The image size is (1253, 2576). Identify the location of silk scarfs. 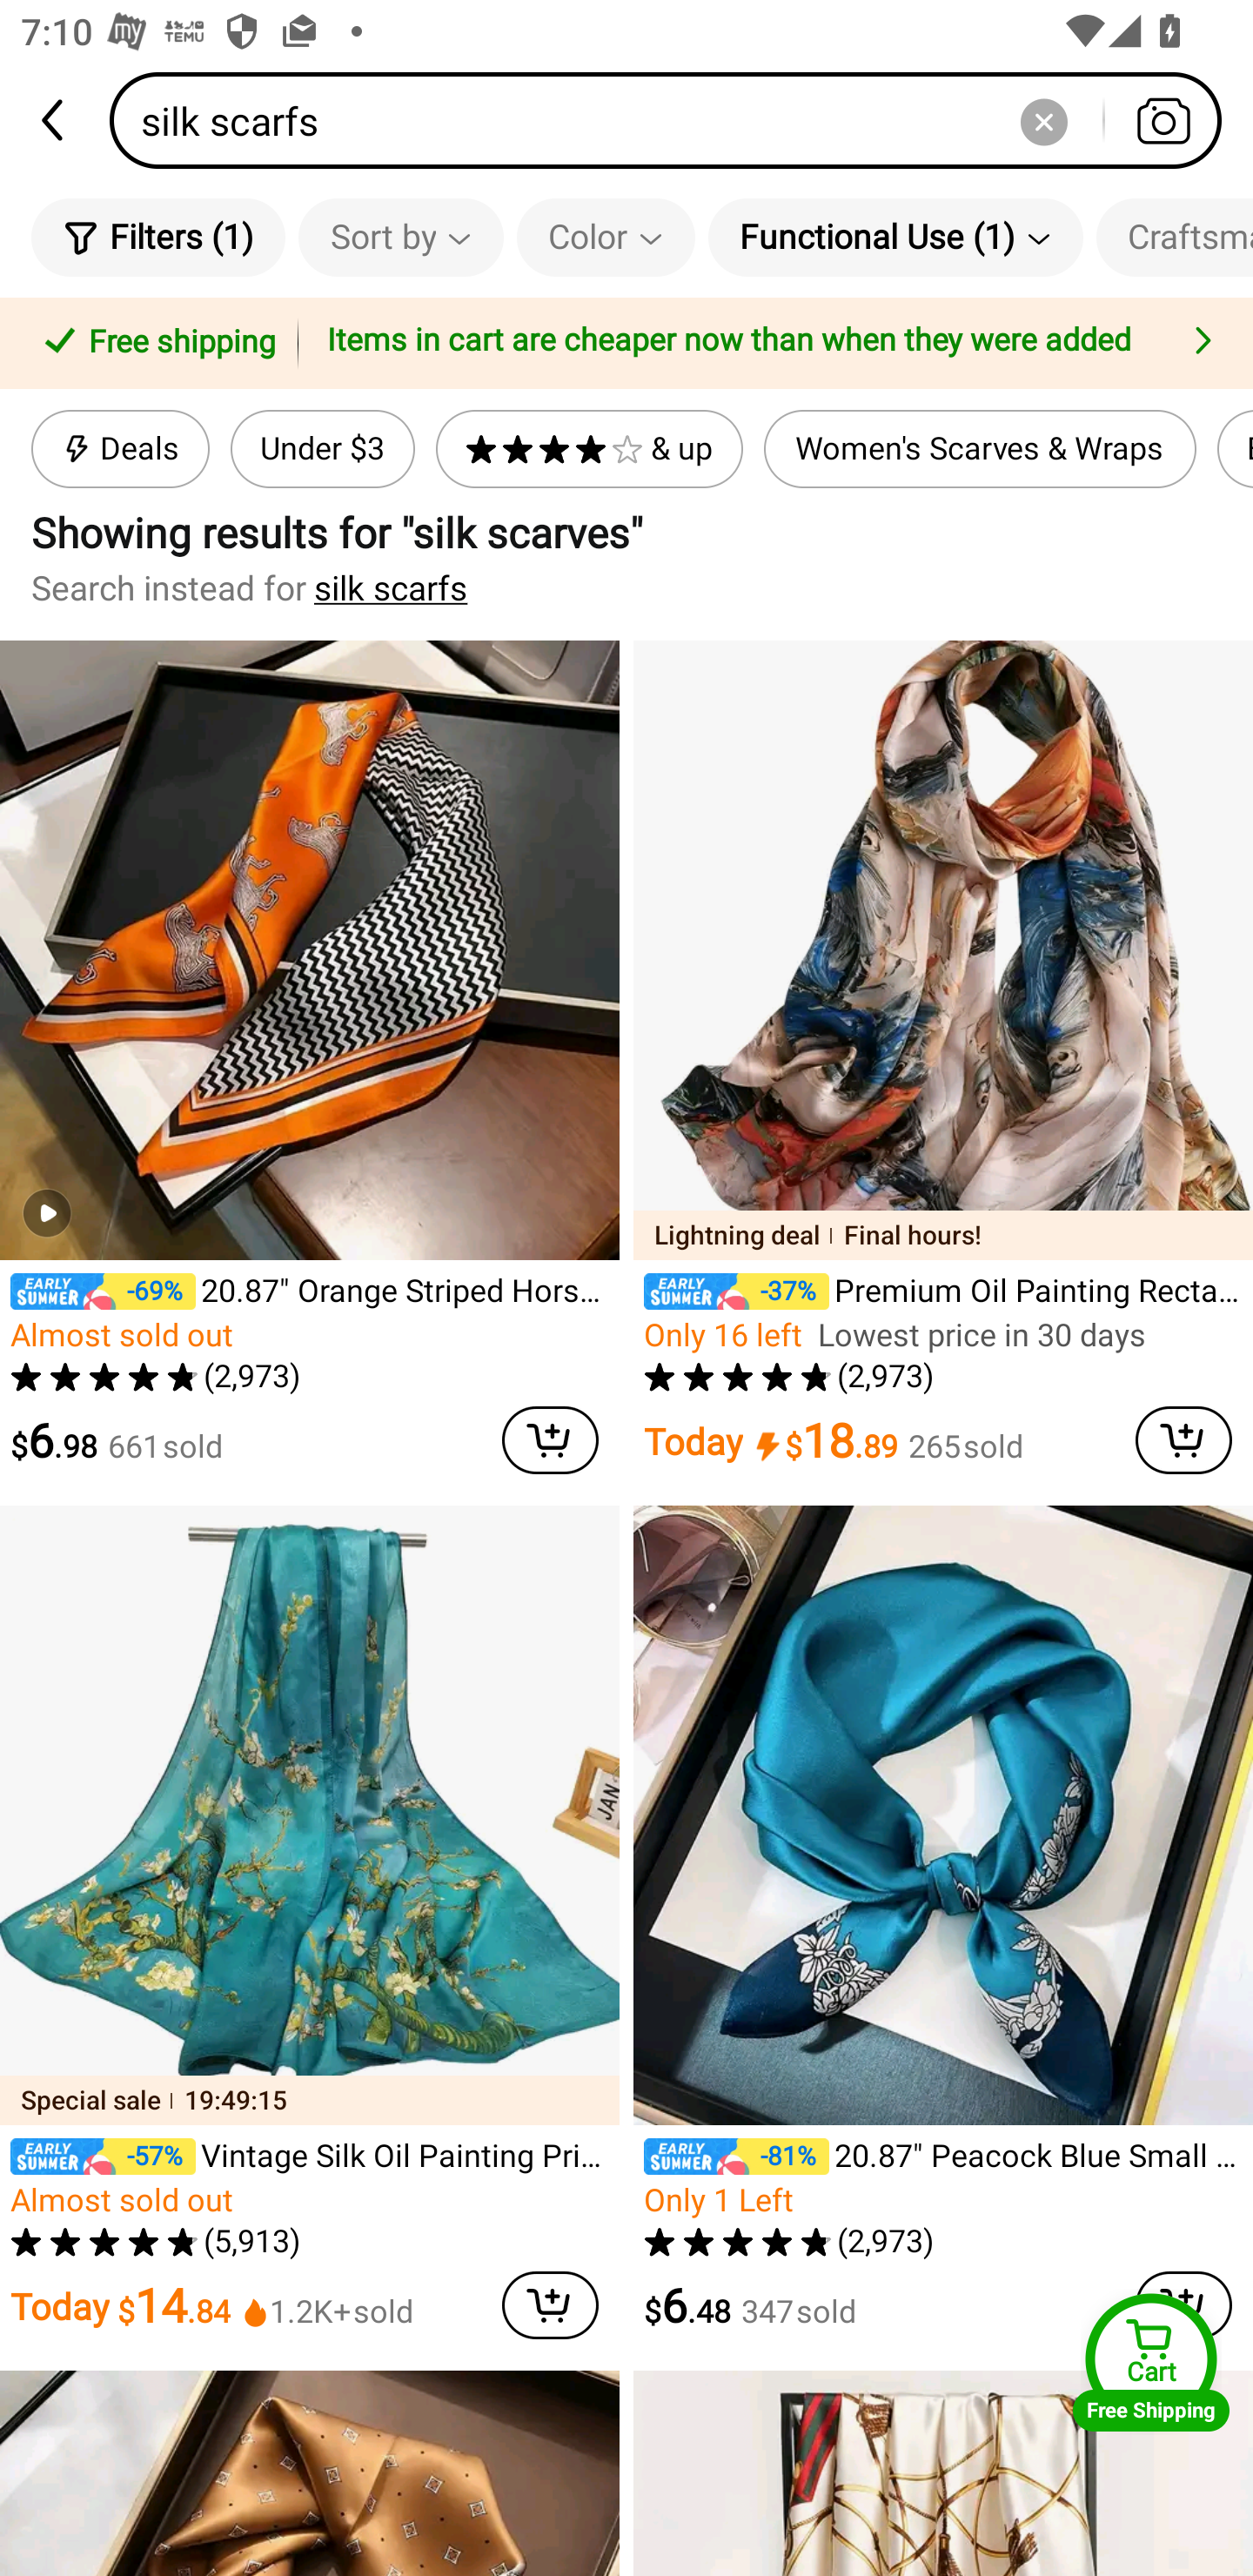
(392, 588).